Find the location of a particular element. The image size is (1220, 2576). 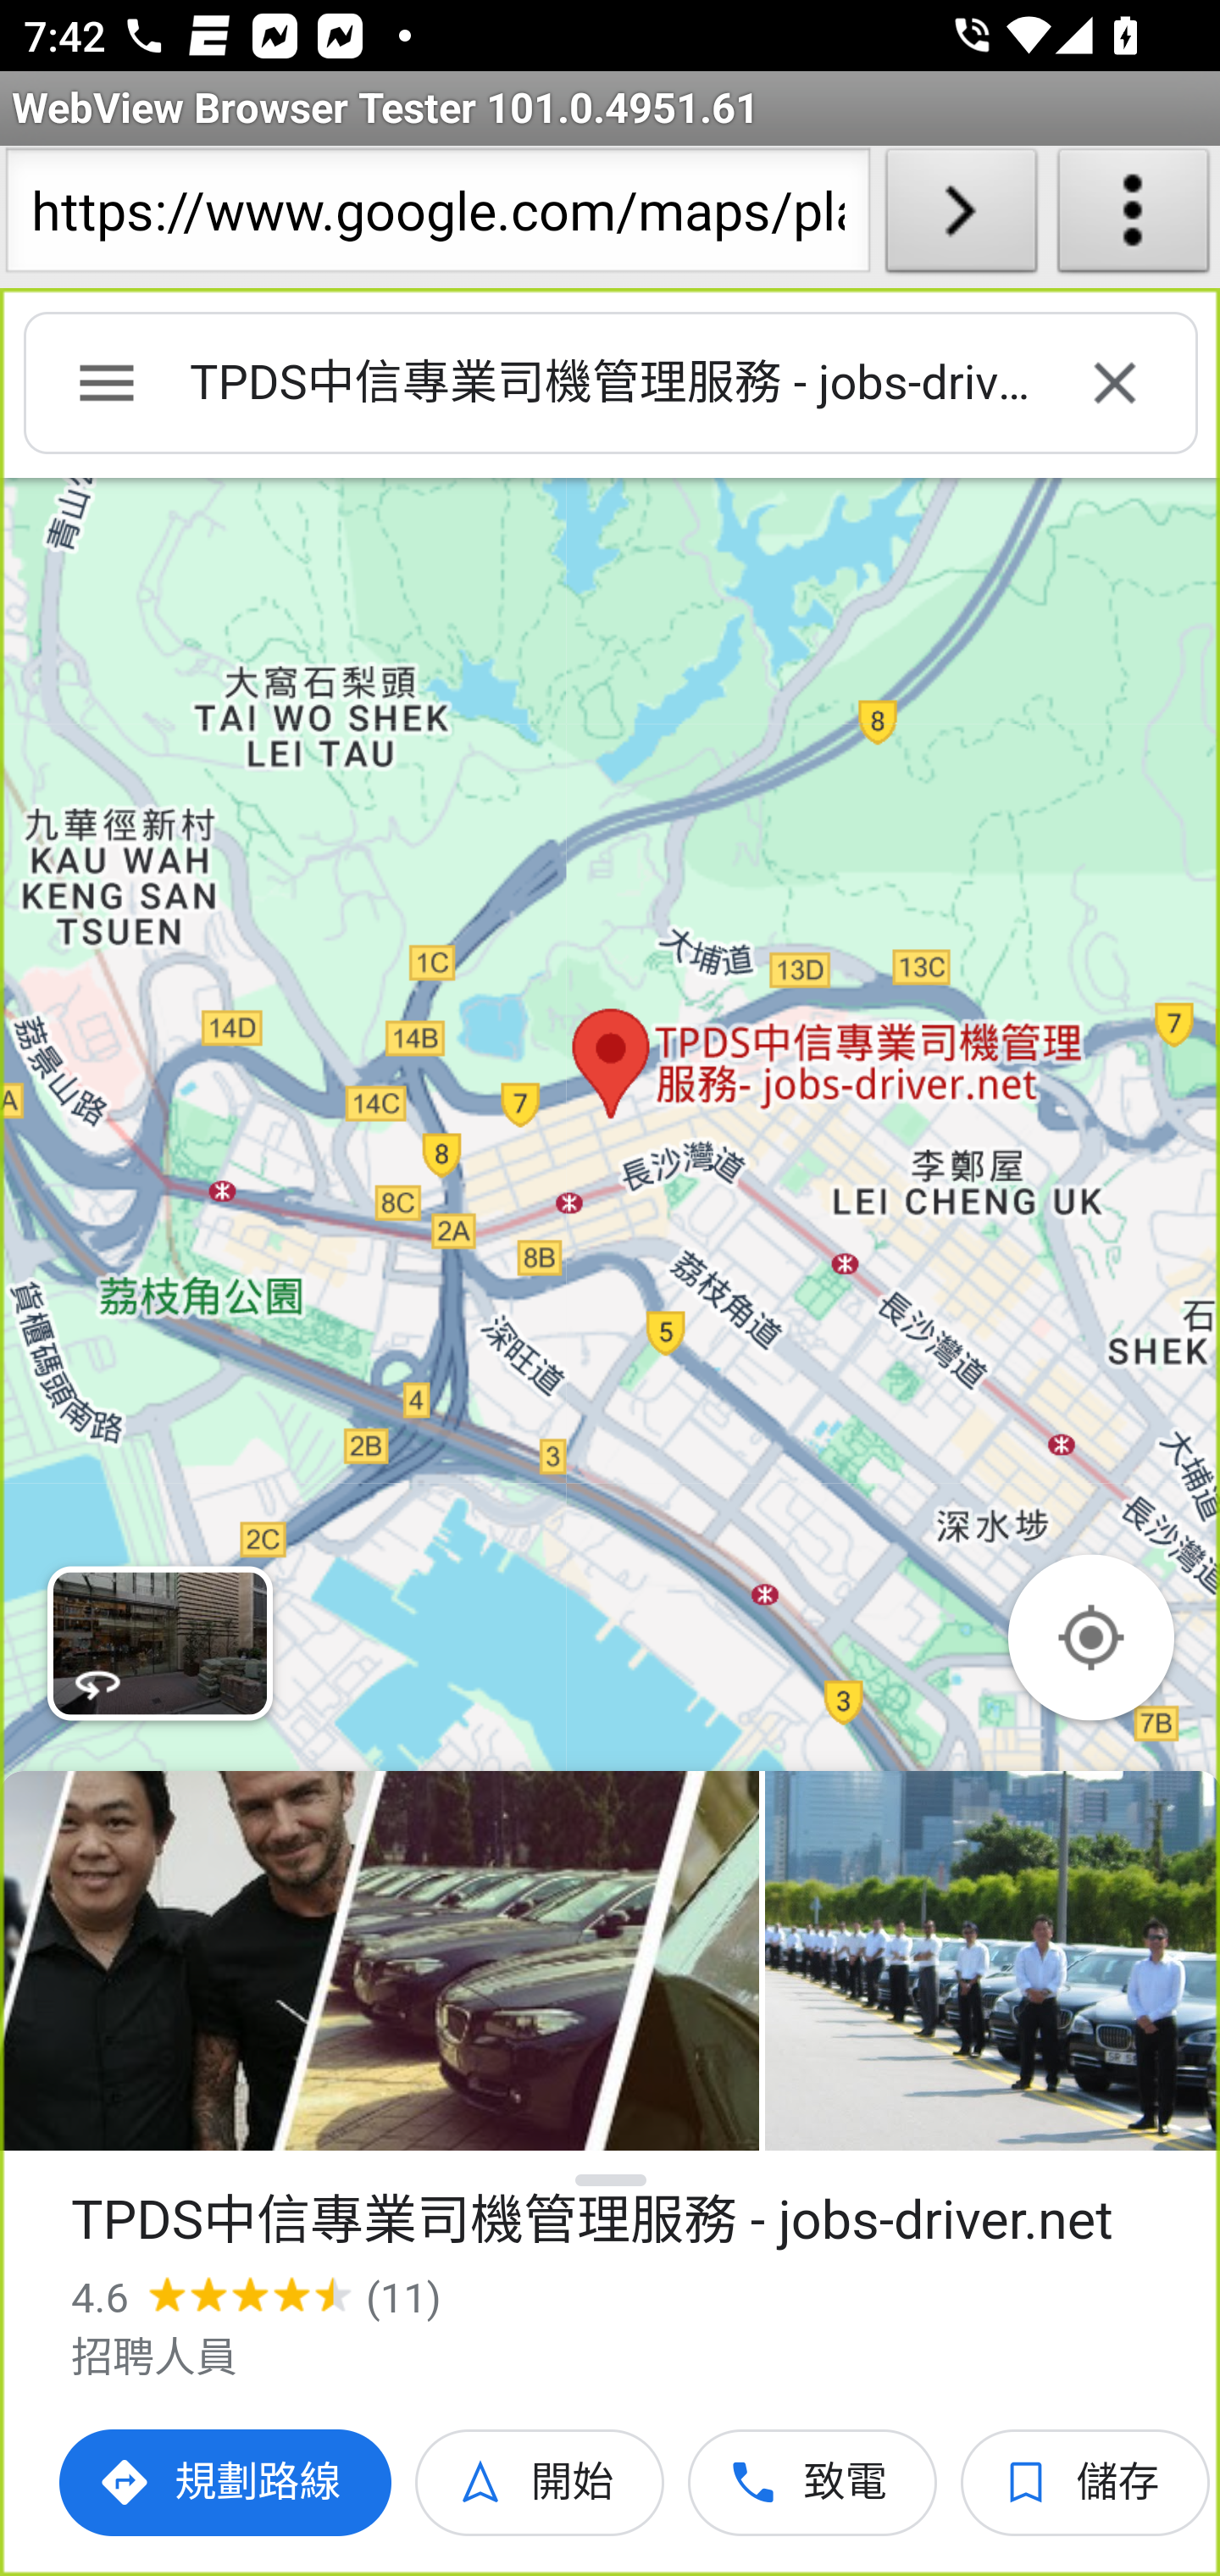

致電「TPDS中信專業司機管理服務 - jobs-driver.net」  致電 is located at coordinates (813, 2483).